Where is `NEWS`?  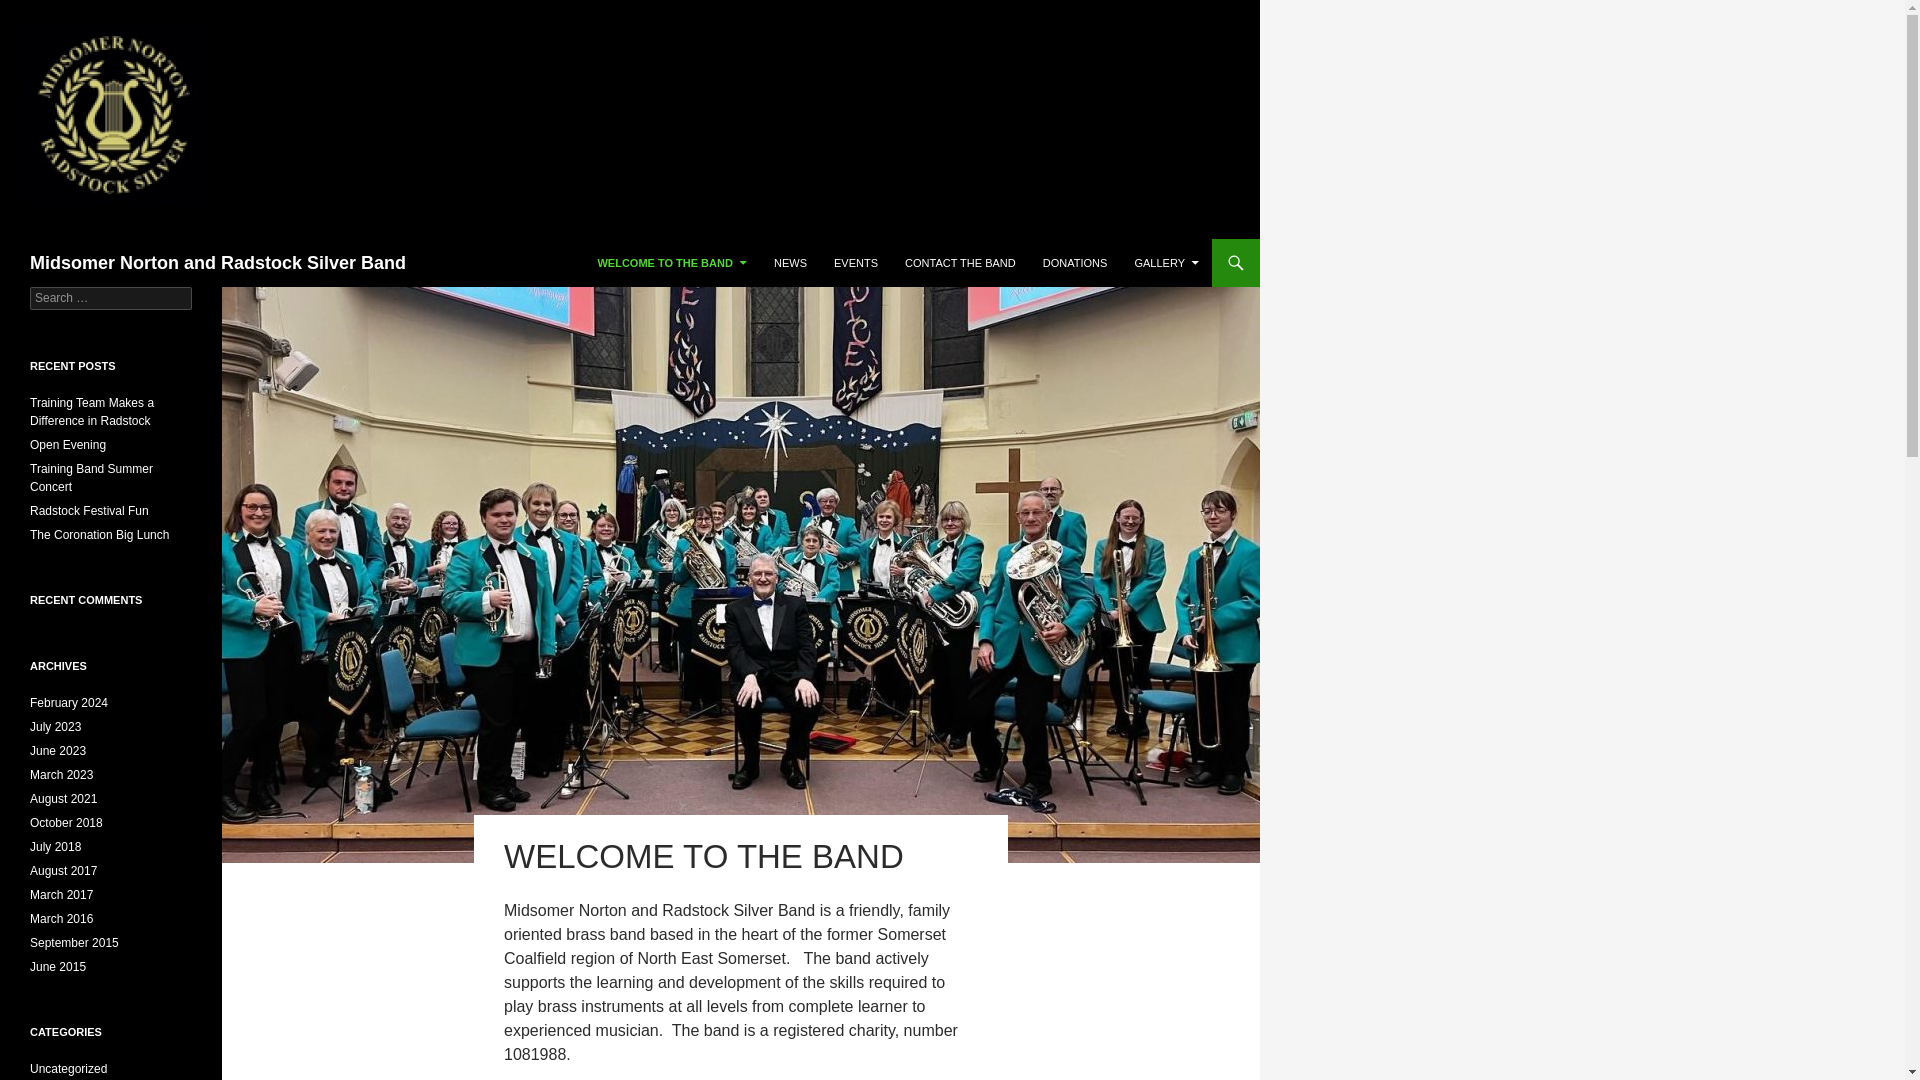
NEWS is located at coordinates (790, 262).